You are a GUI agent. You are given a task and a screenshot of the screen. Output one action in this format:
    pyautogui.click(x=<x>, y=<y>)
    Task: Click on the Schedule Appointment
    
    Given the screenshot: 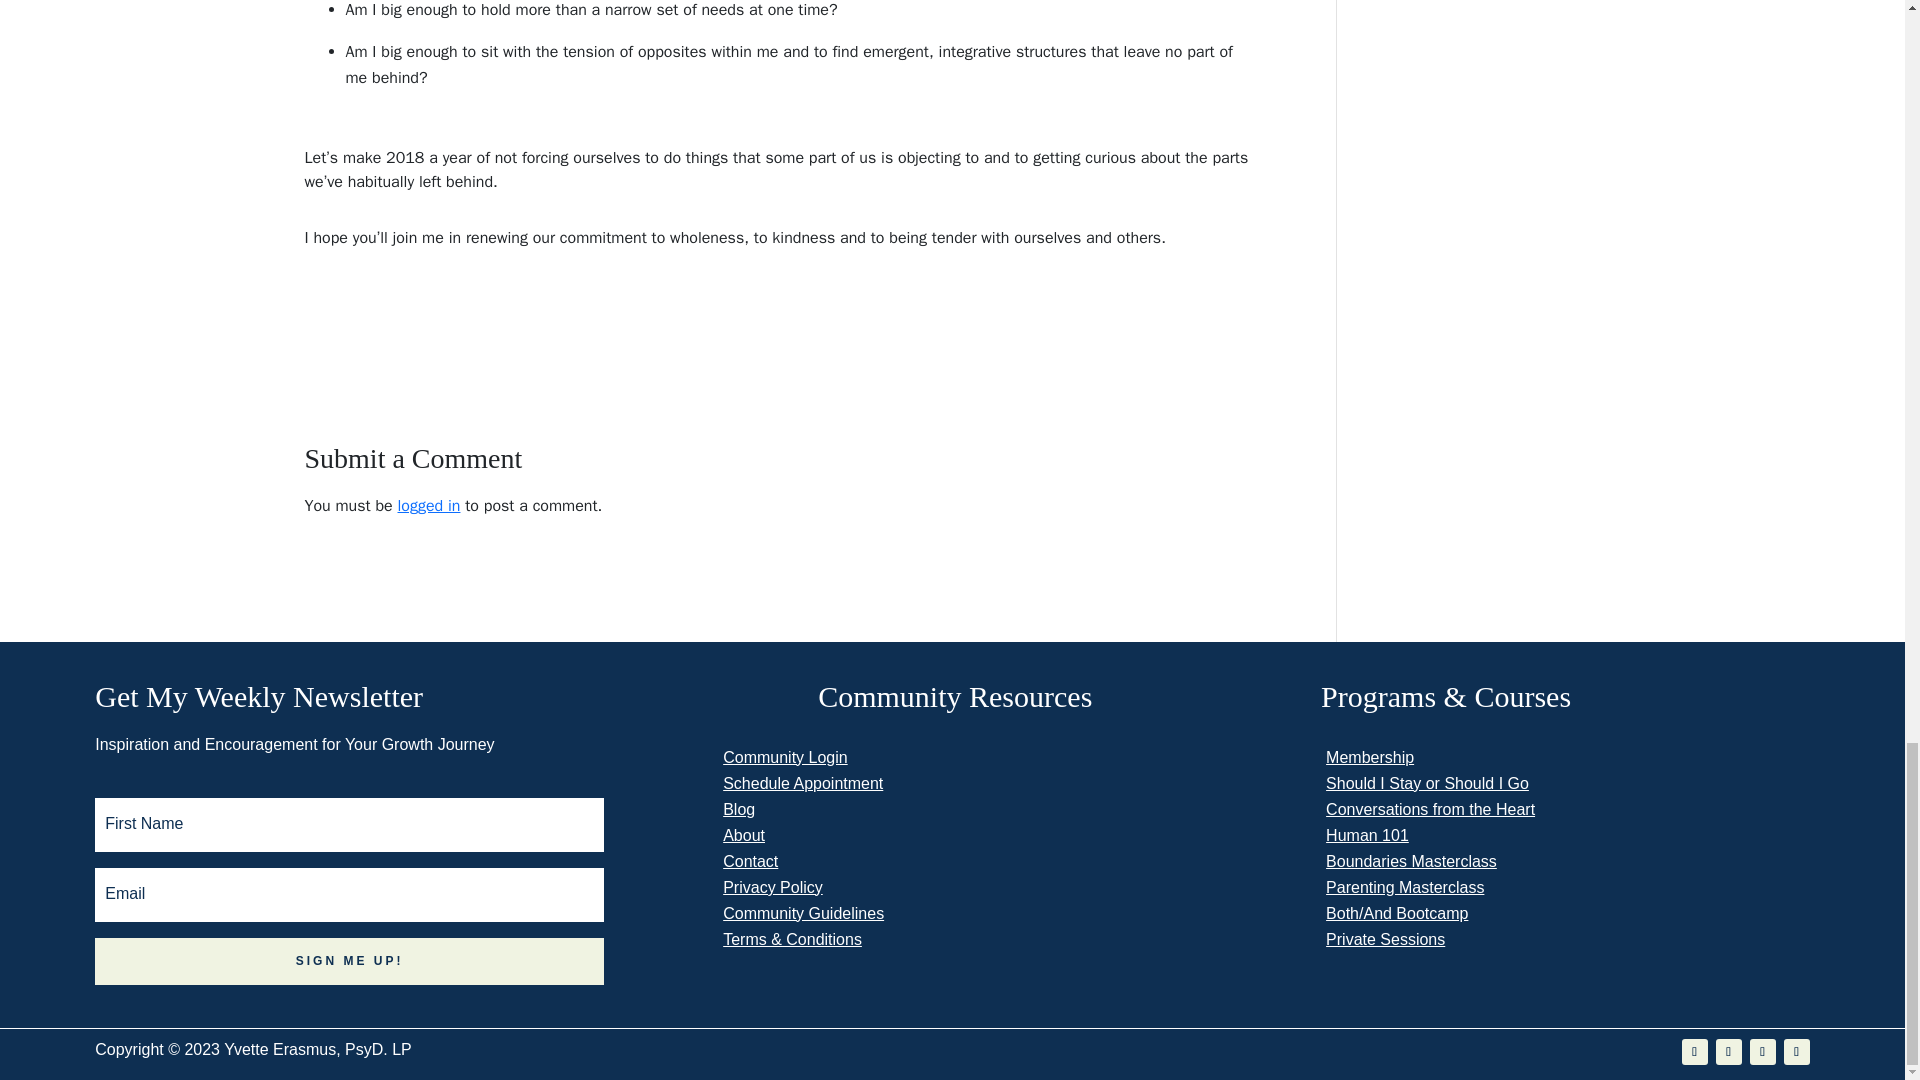 What is the action you would take?
    pyautogui.click(x=803, y=783)
    